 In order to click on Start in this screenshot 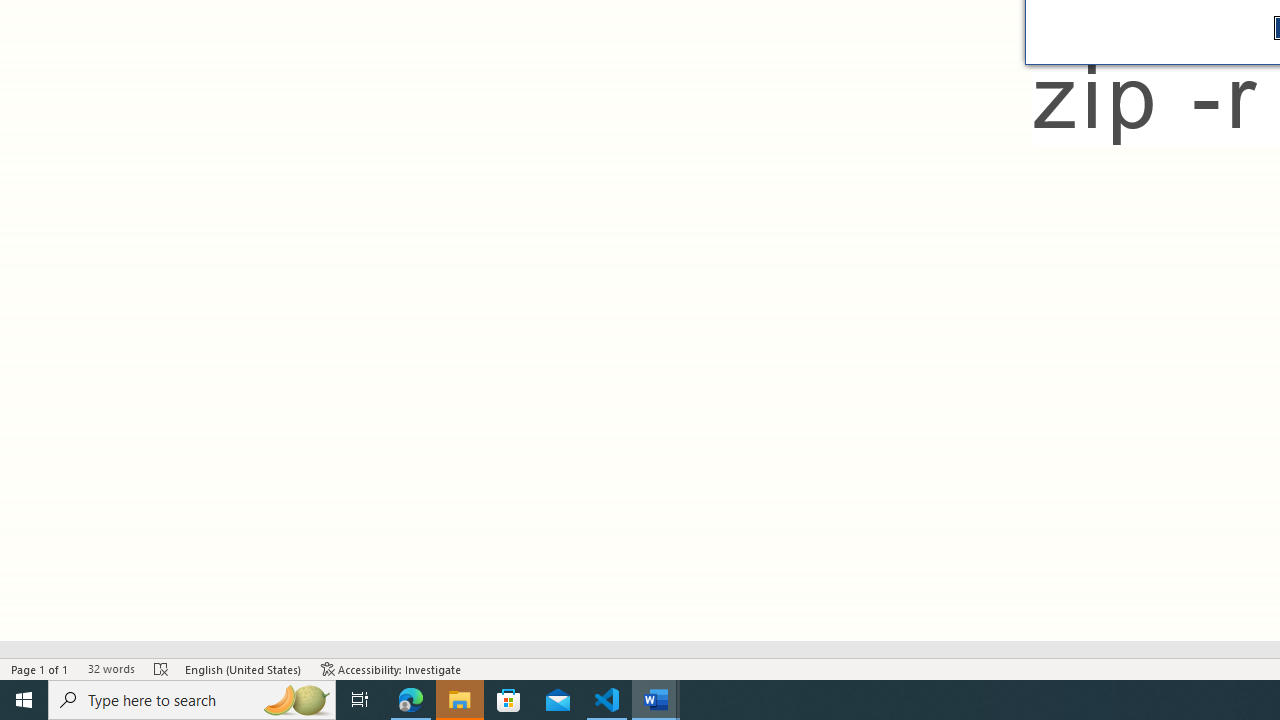, I will do `click(24, 700)`.